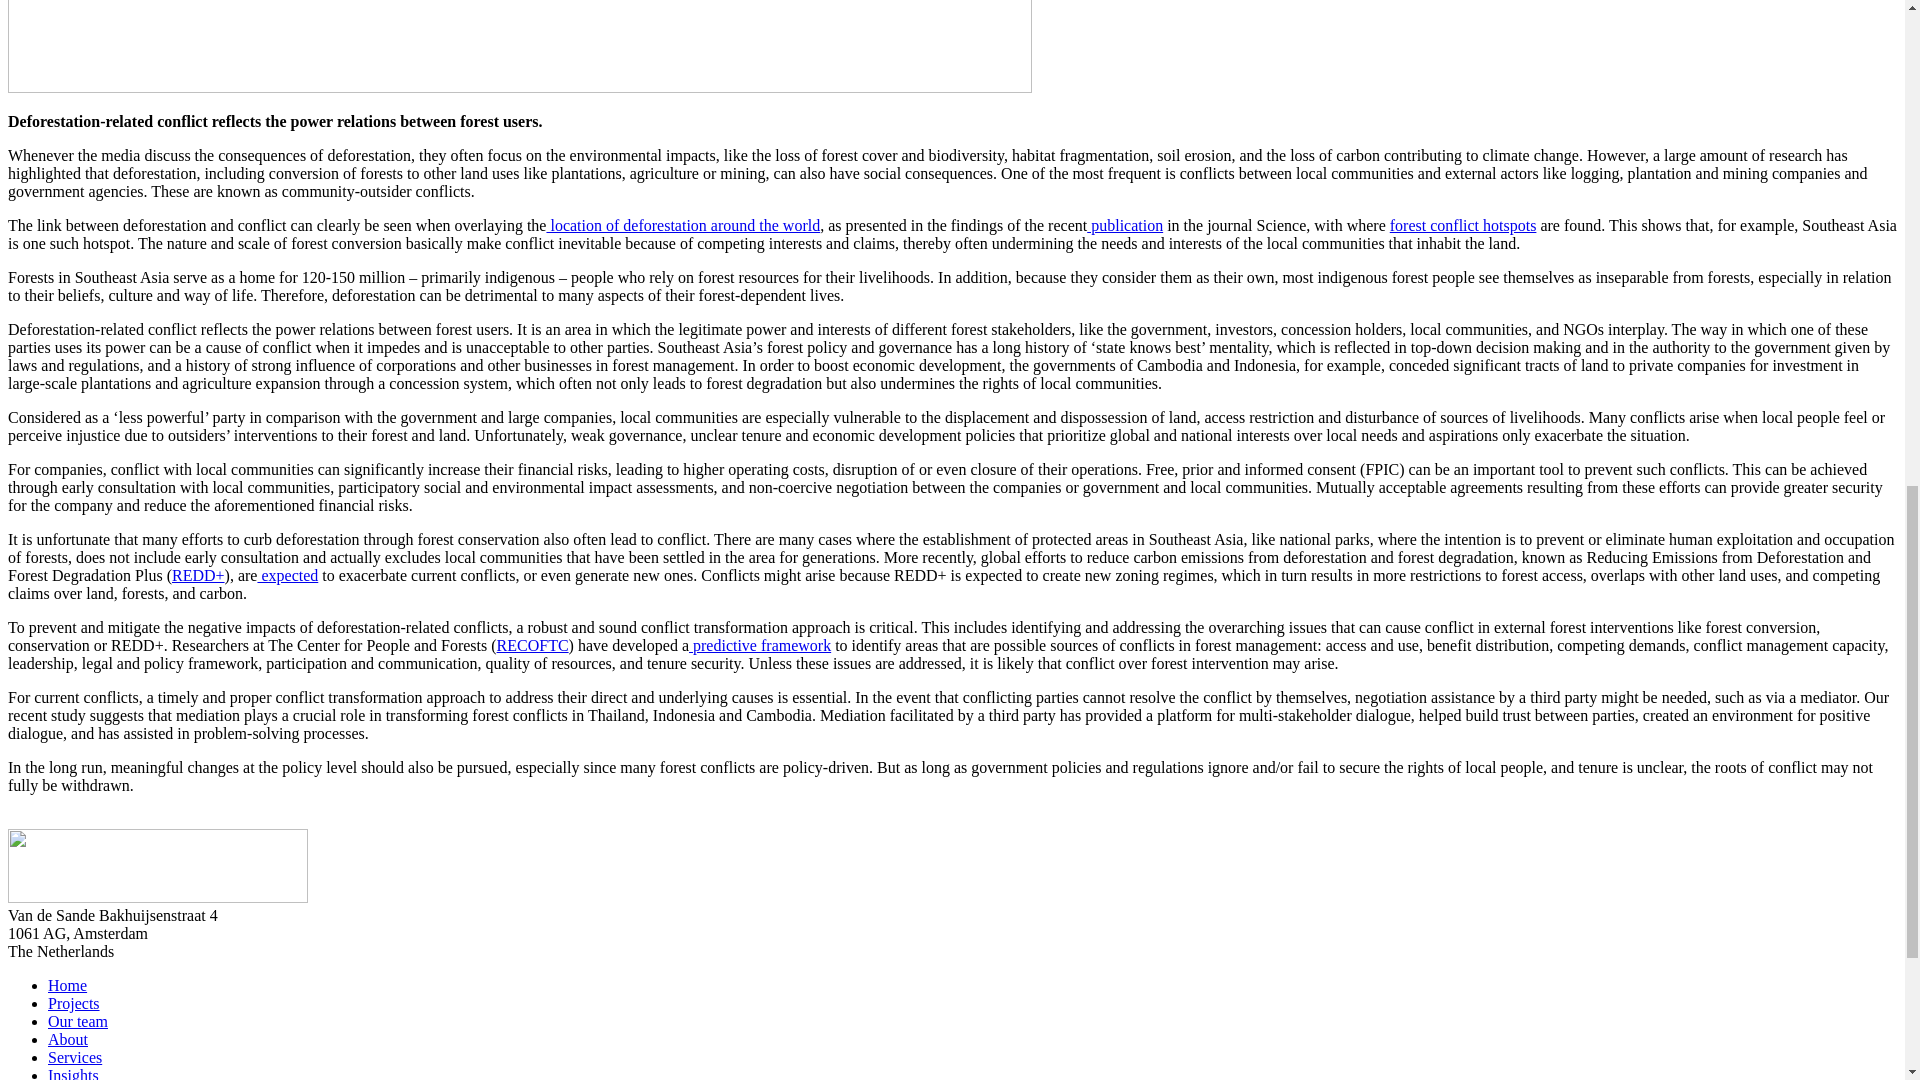  I want to click on location of deforestation around the world, so click(682, 226).